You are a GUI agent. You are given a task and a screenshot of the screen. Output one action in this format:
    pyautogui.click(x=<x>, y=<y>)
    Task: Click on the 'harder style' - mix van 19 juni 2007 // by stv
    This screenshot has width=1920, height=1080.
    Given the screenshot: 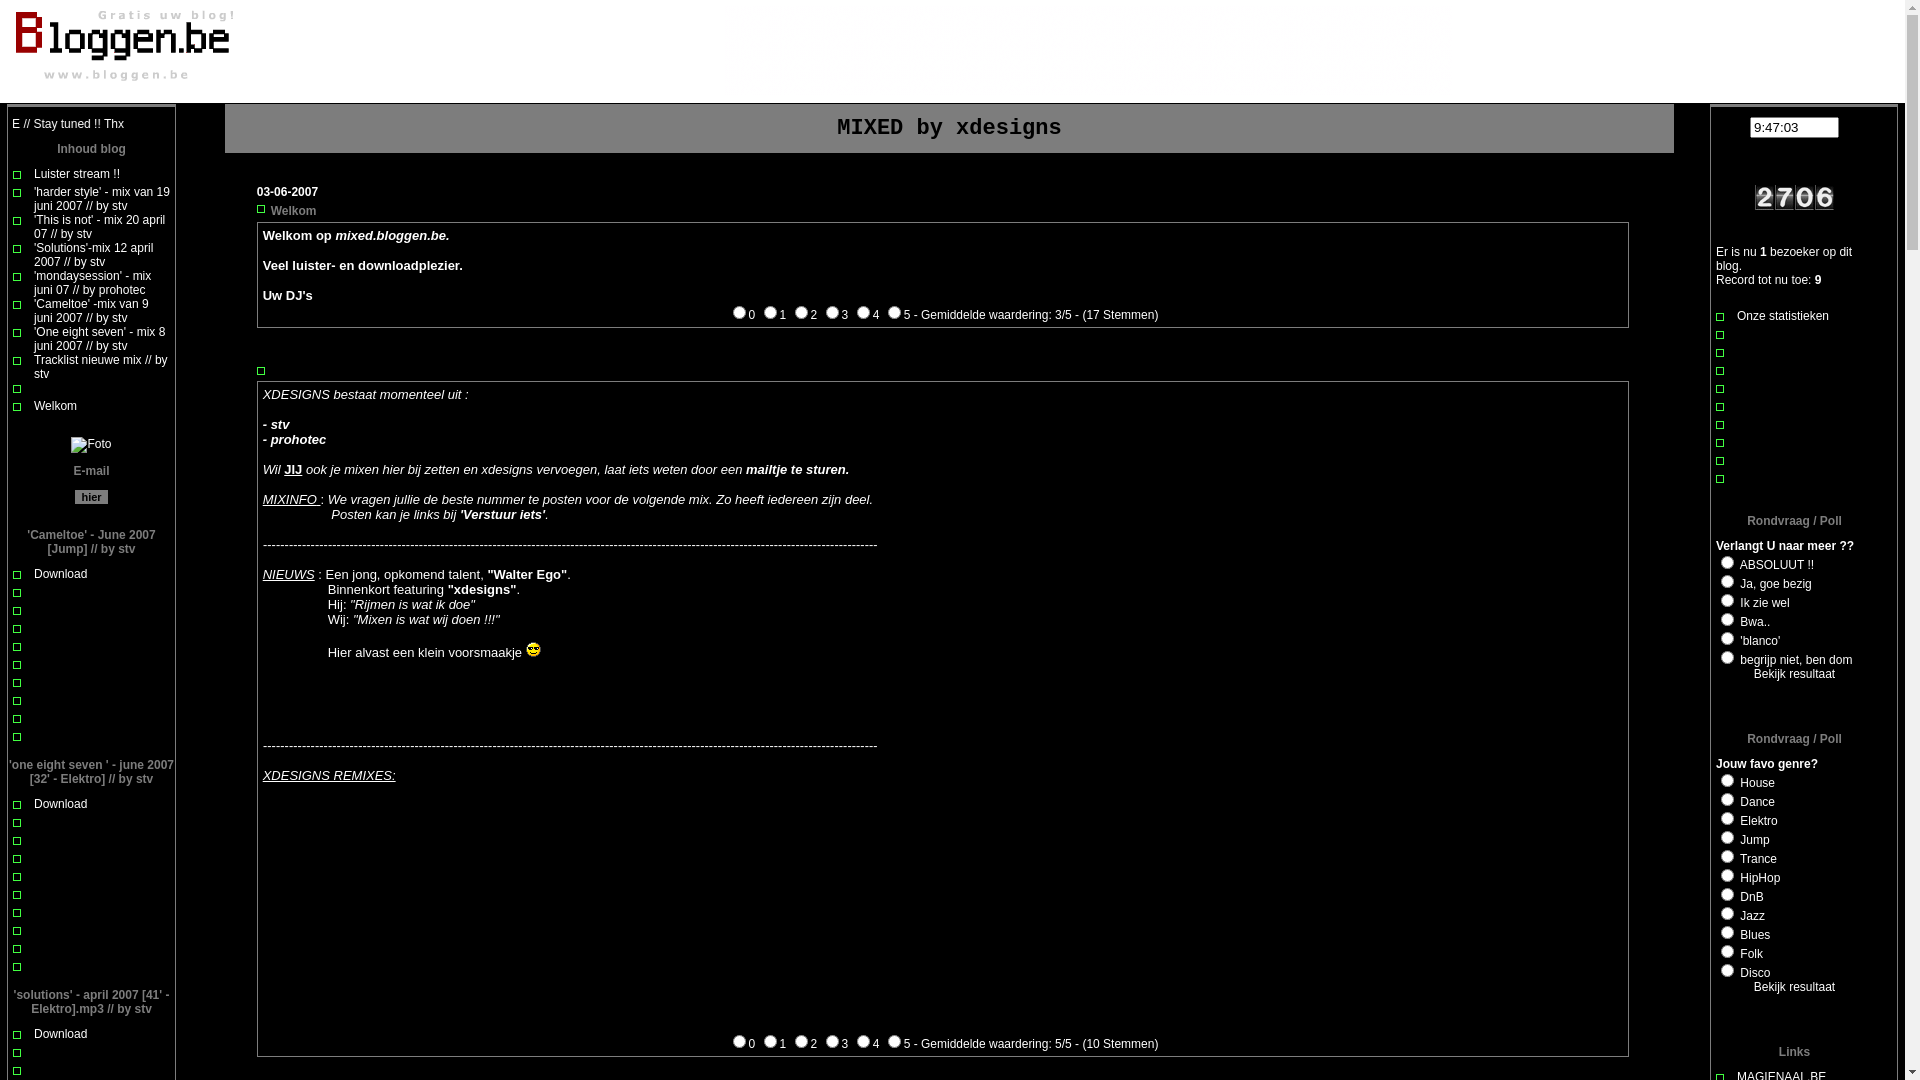 What is the action you would take?
    pyautogui.click(x=102, y=199)
    